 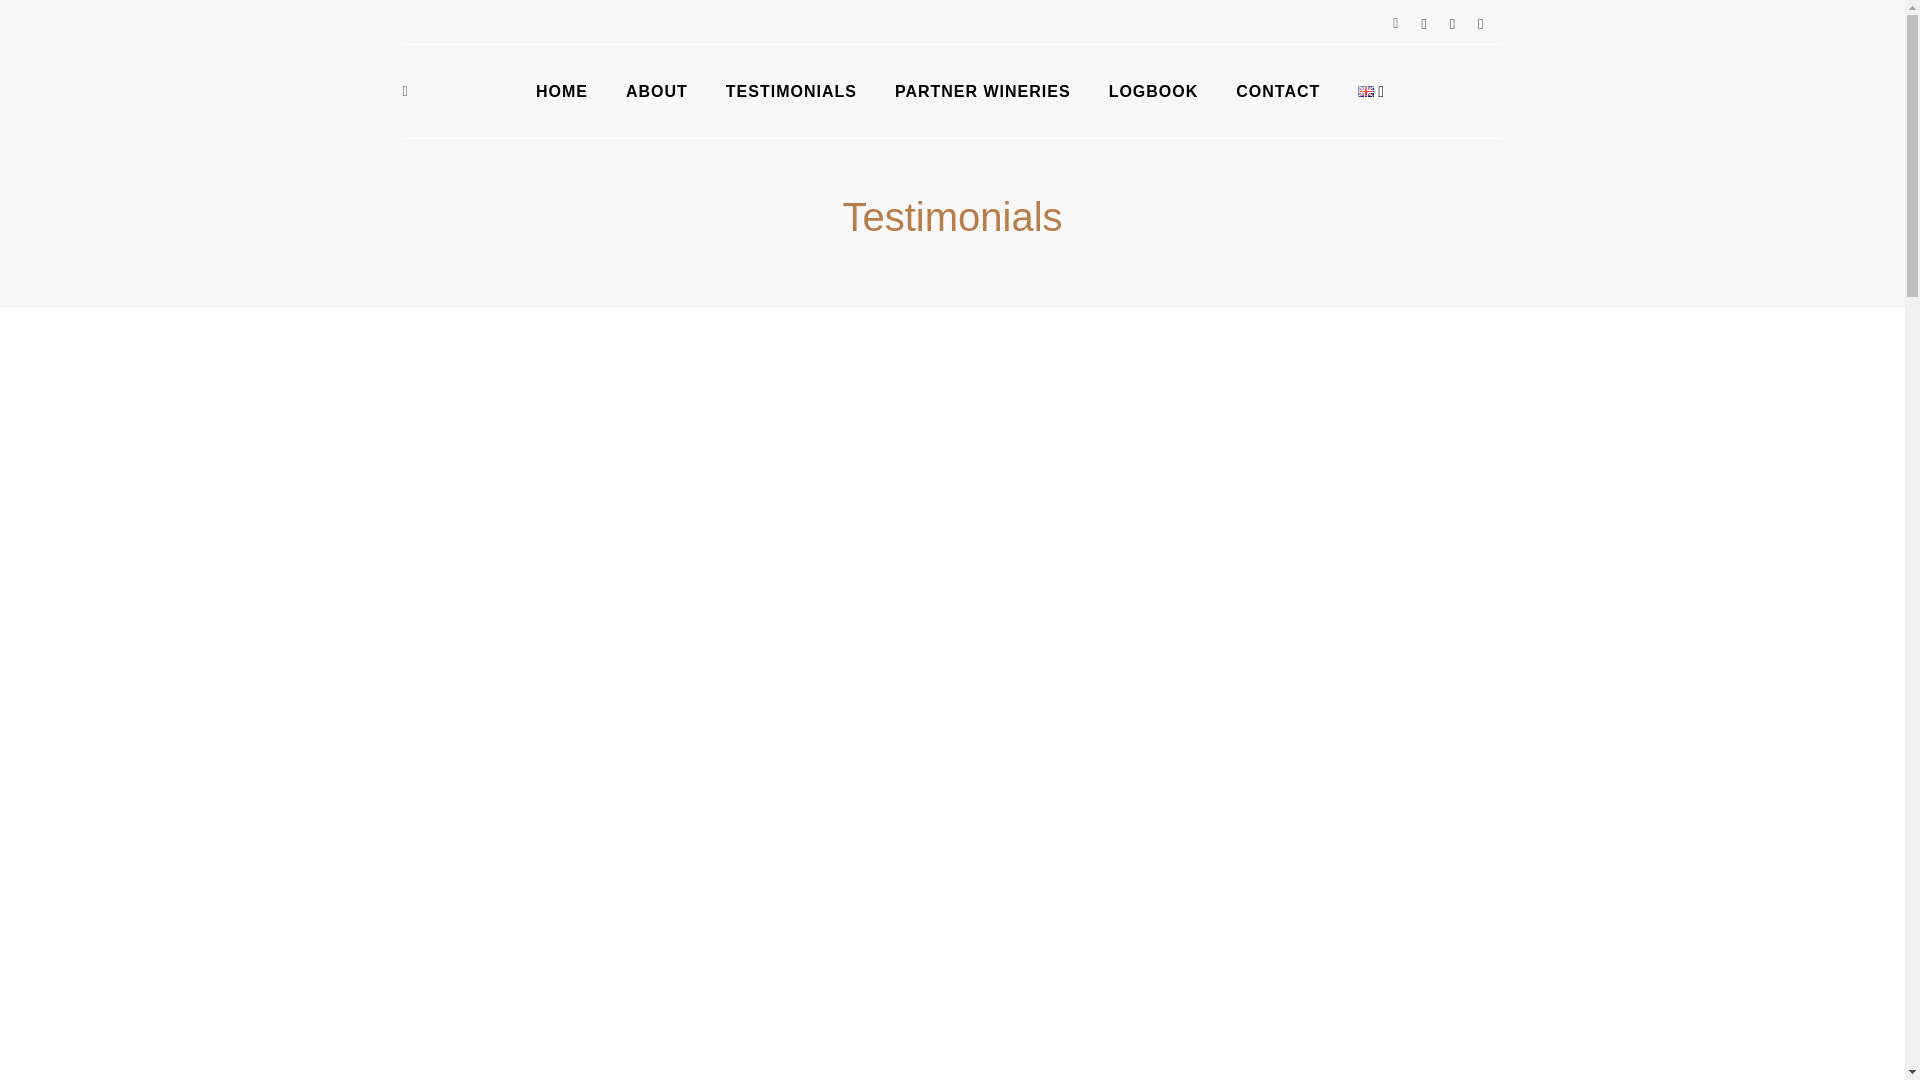 What do you see at coordinates (790, 92) in the screenshot?
I see `TESTIMONIALS` at bounding box center [790, 92].